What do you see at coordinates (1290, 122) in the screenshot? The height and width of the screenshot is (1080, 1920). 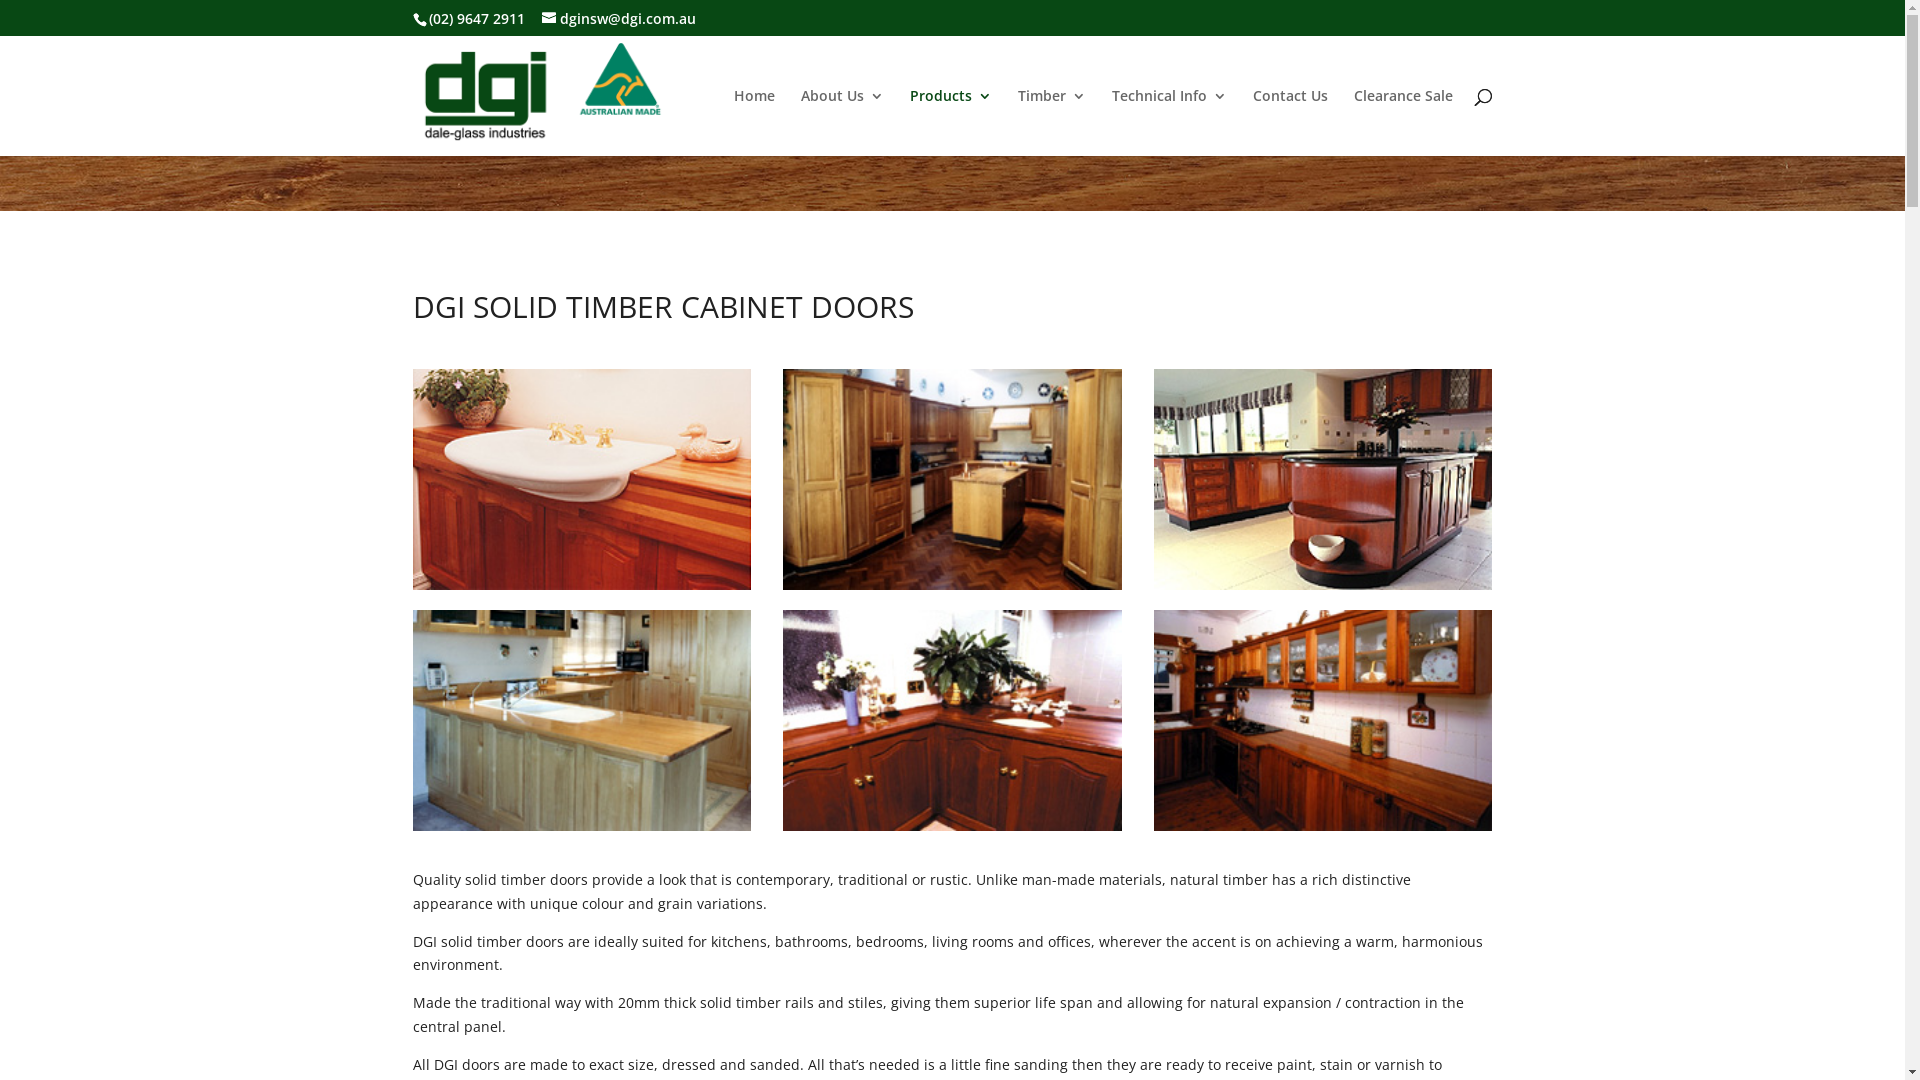 I see `Contact Us` at bounding box center [1290, 122].